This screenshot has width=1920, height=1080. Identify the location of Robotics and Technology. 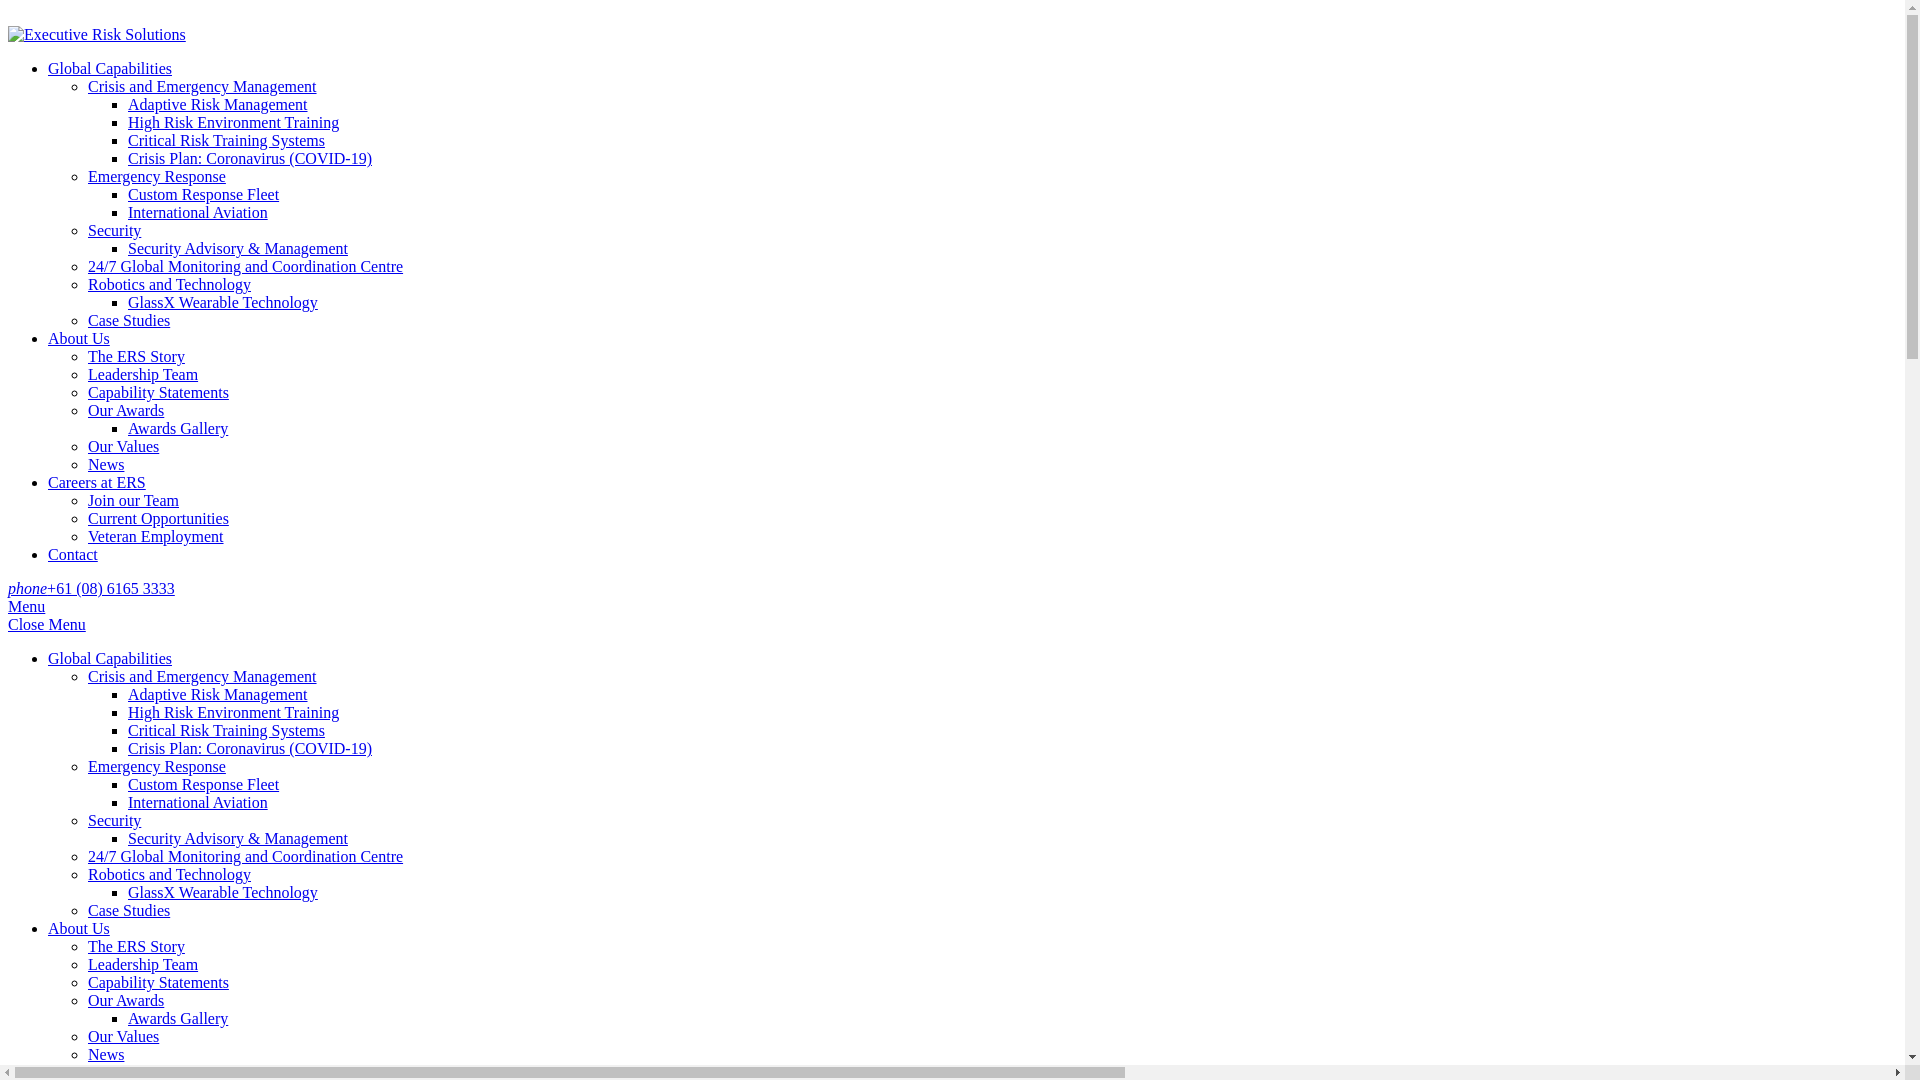
(170, 874).